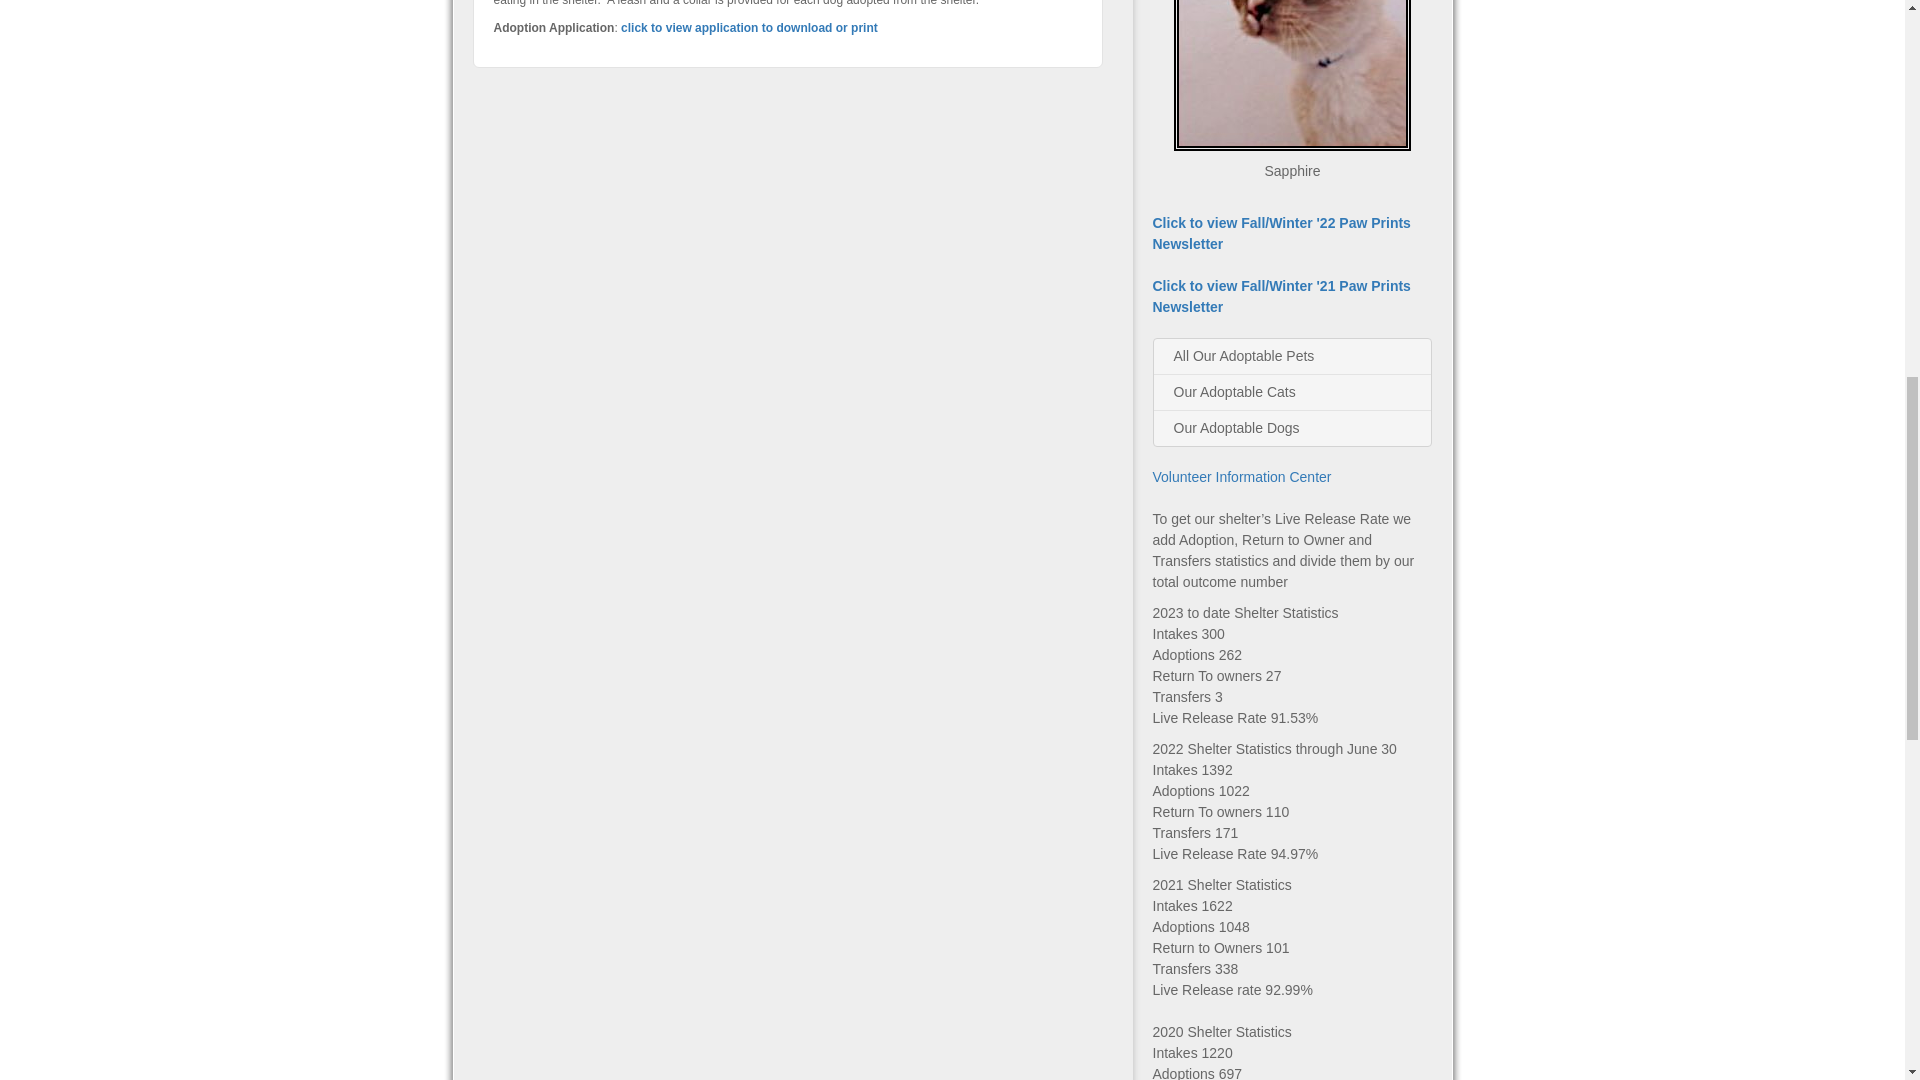 Image resolution: width=1920 pixels, height=1080 pixels. I want to click on All Our Adoptable Pets, so click(1292, 356).